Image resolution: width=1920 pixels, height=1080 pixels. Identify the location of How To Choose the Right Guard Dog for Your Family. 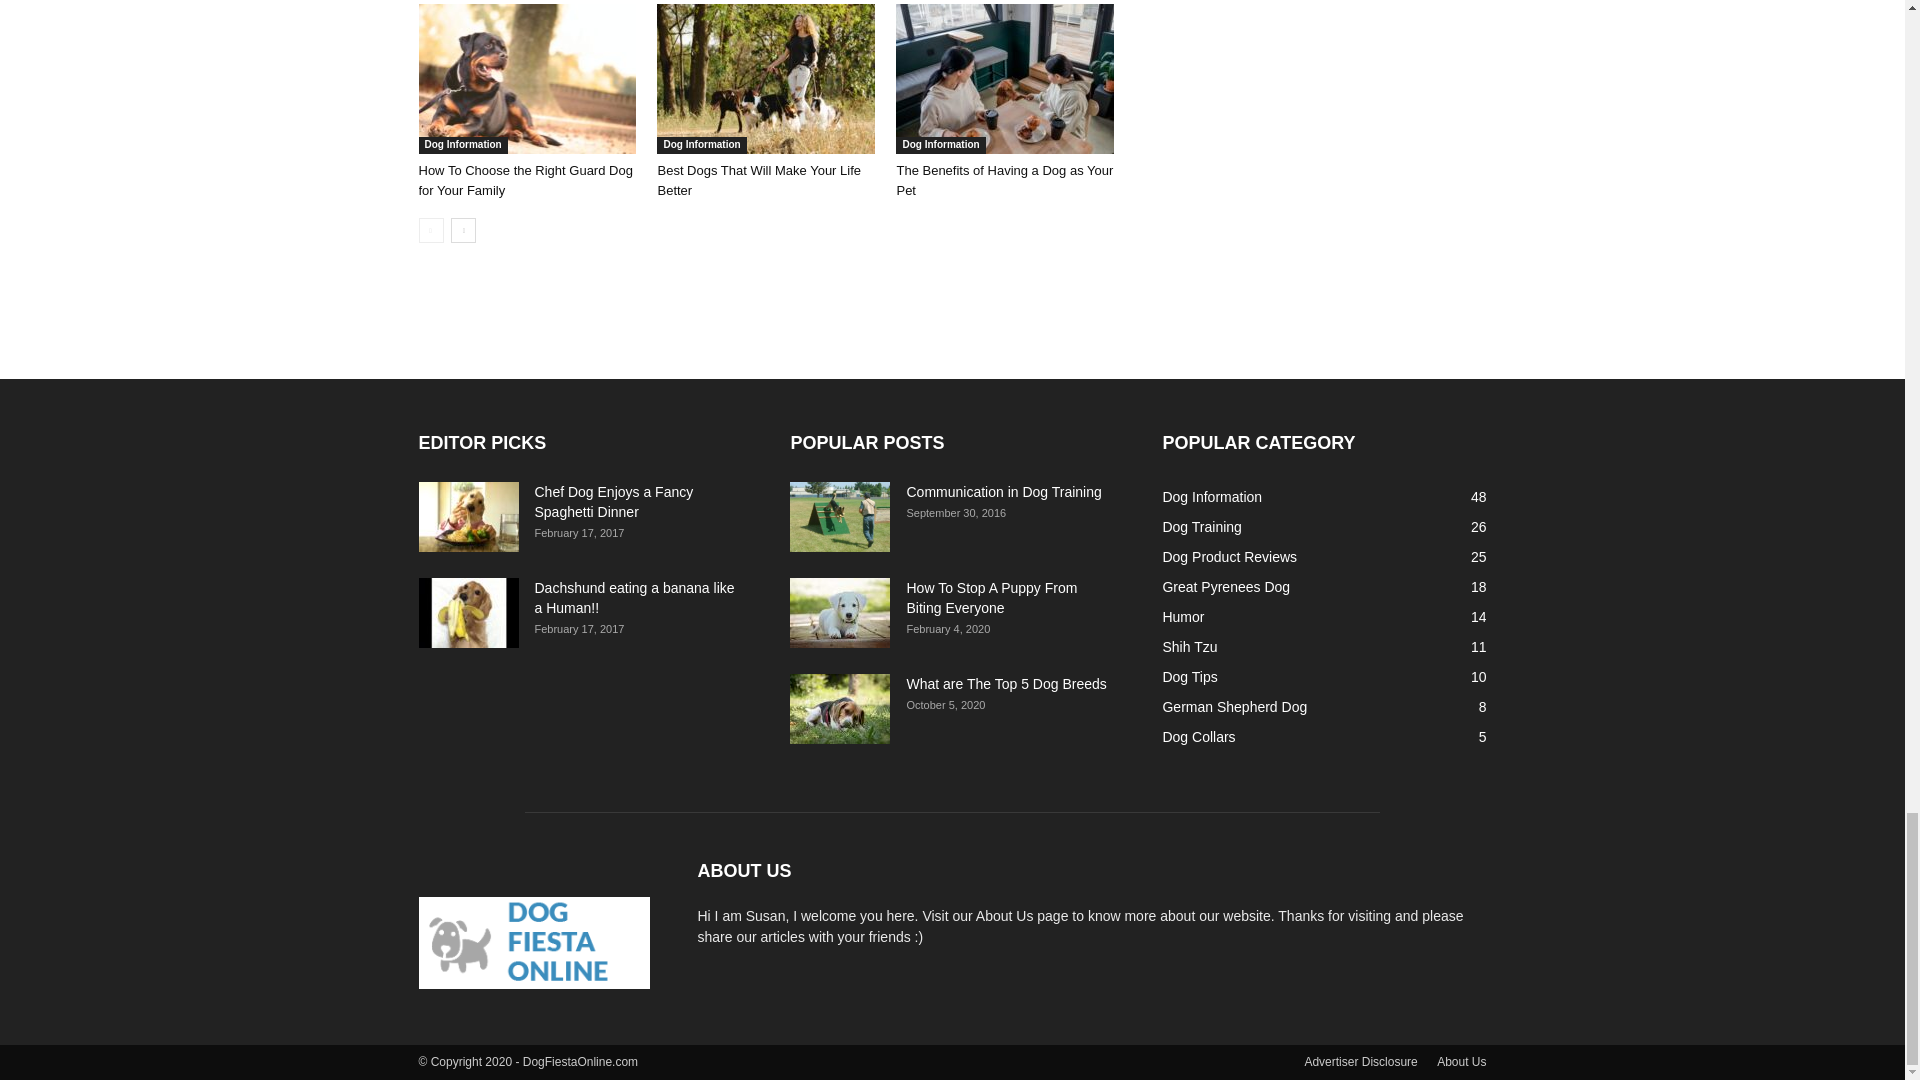
(526, 79).